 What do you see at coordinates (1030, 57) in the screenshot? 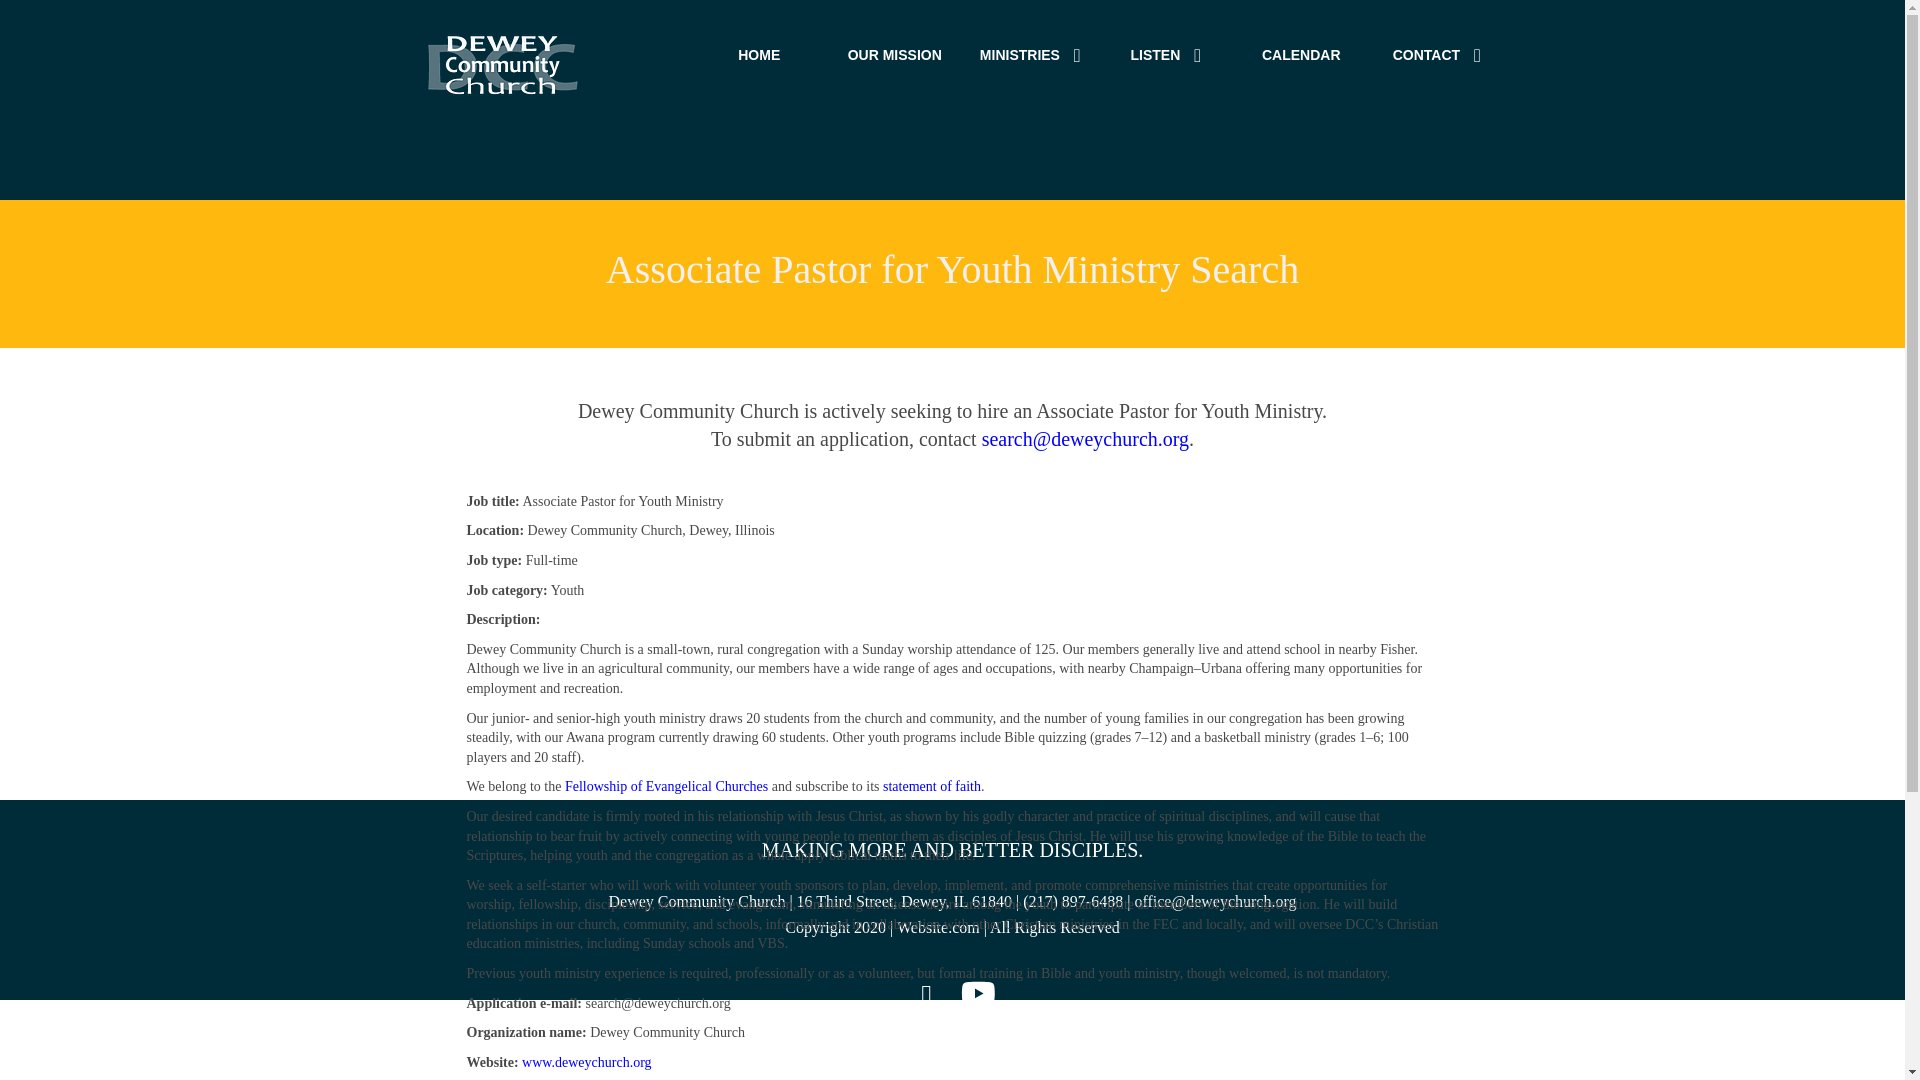
I see `MINISTRIES` at bounding box center [1030, 57].